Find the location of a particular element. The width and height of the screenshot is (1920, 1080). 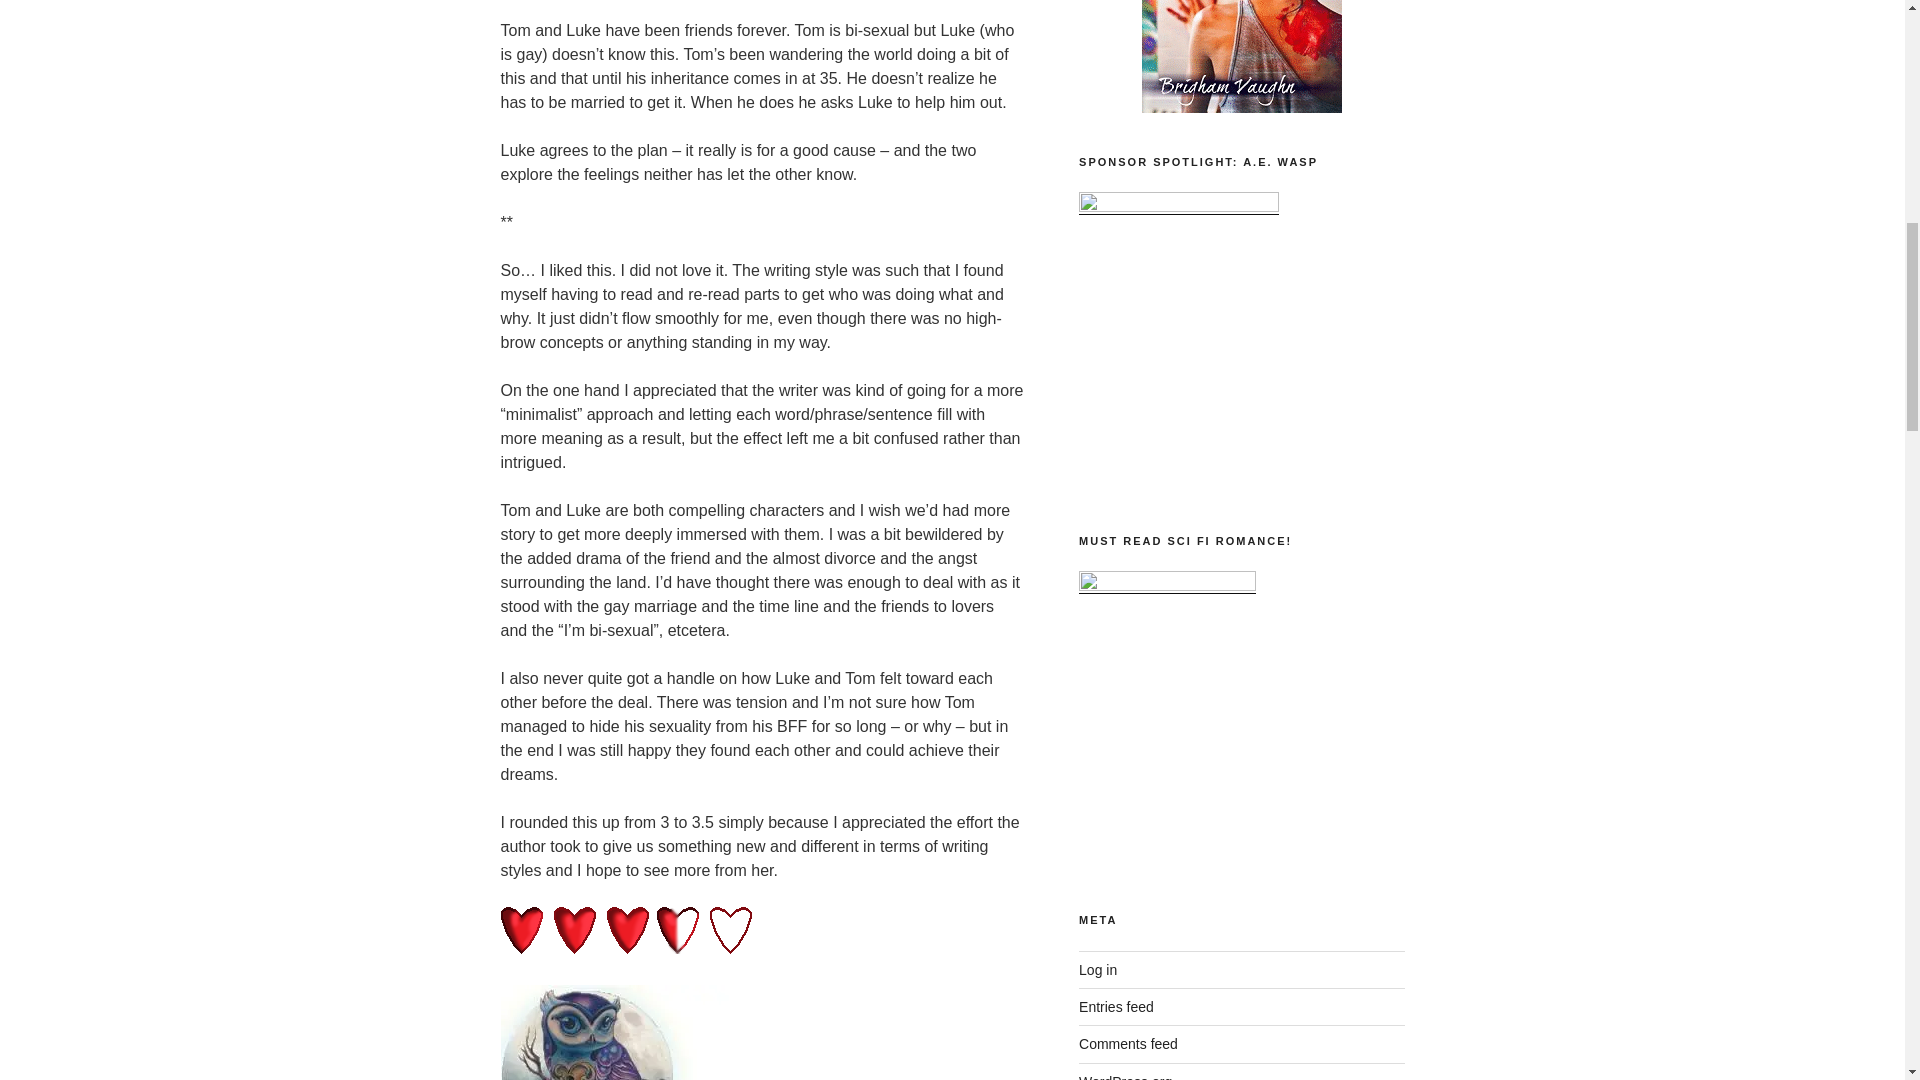

Log in is located at coordinates (1098, 970).